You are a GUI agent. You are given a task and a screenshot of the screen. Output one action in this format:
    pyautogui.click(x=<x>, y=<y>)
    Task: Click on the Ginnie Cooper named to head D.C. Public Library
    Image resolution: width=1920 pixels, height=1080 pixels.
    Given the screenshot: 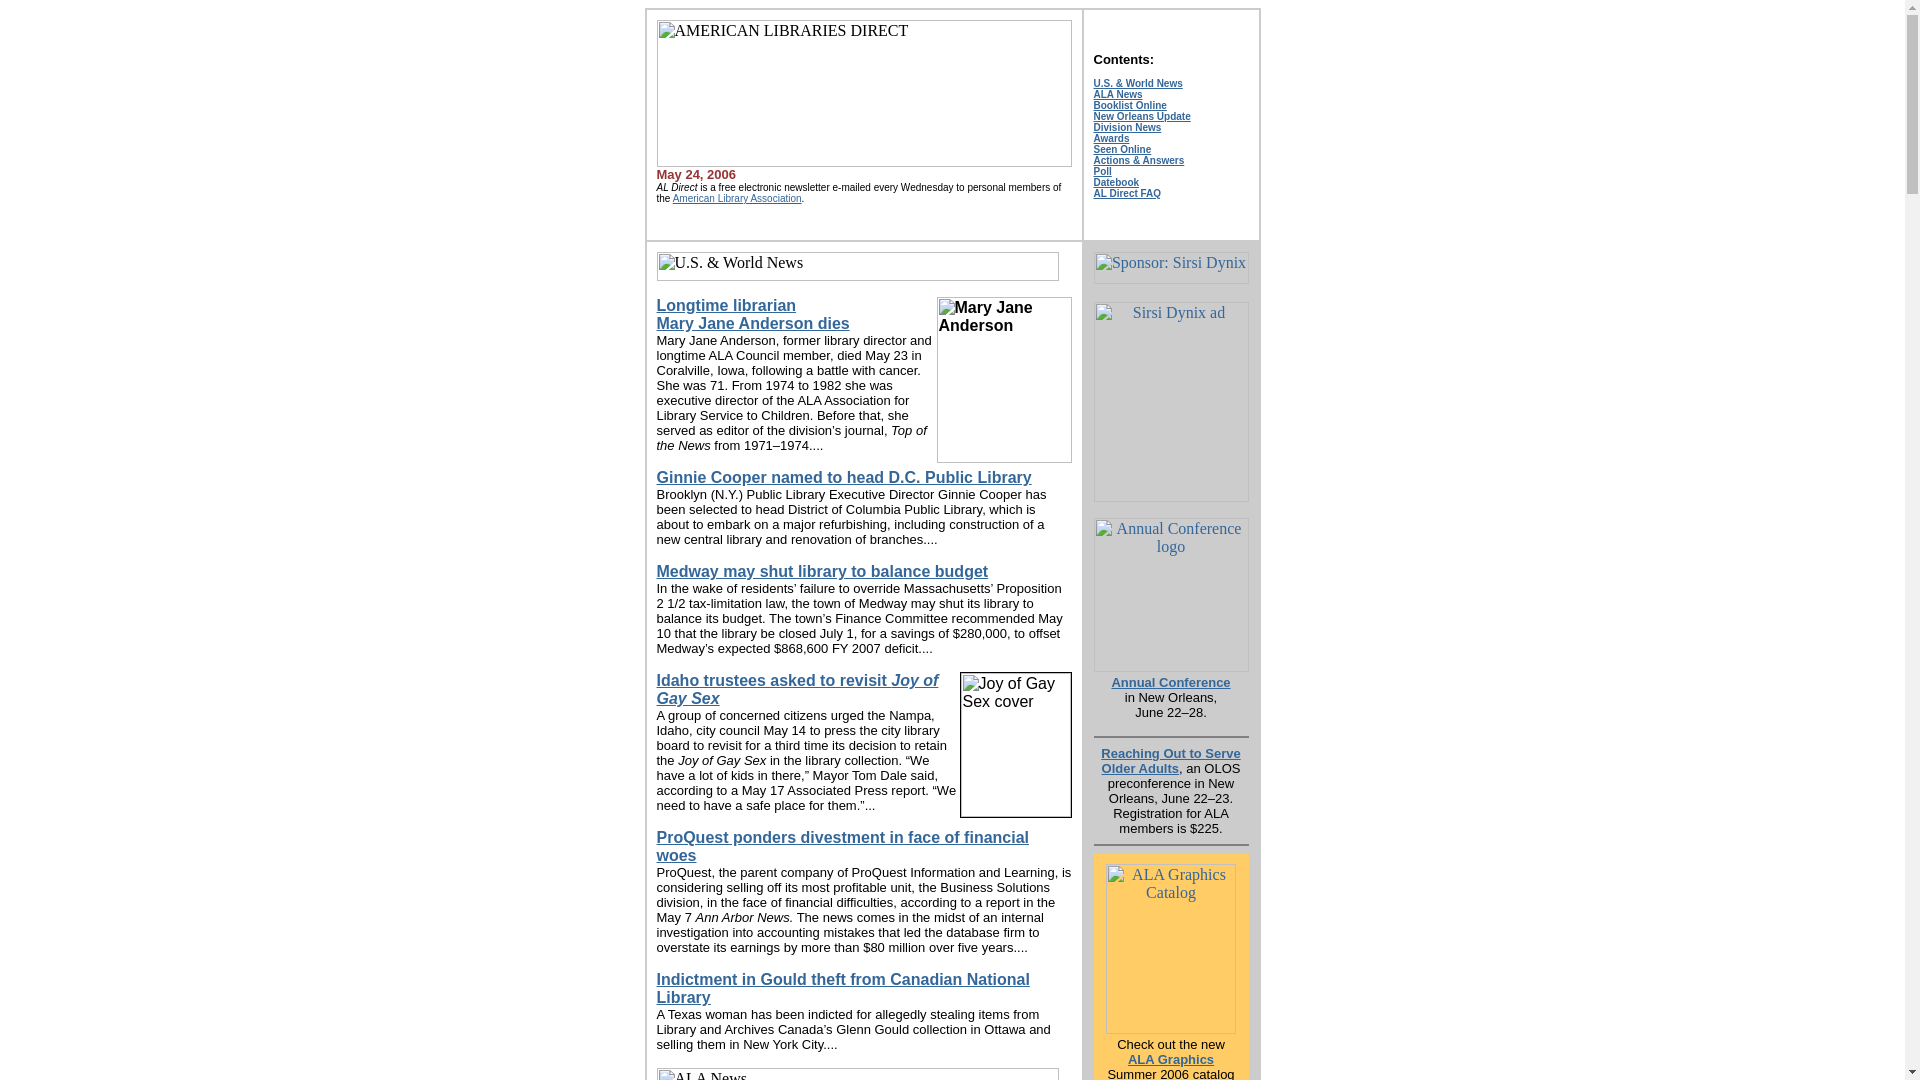 What is the action you would take?
    pyautogui.click(x=842, y=846)
    